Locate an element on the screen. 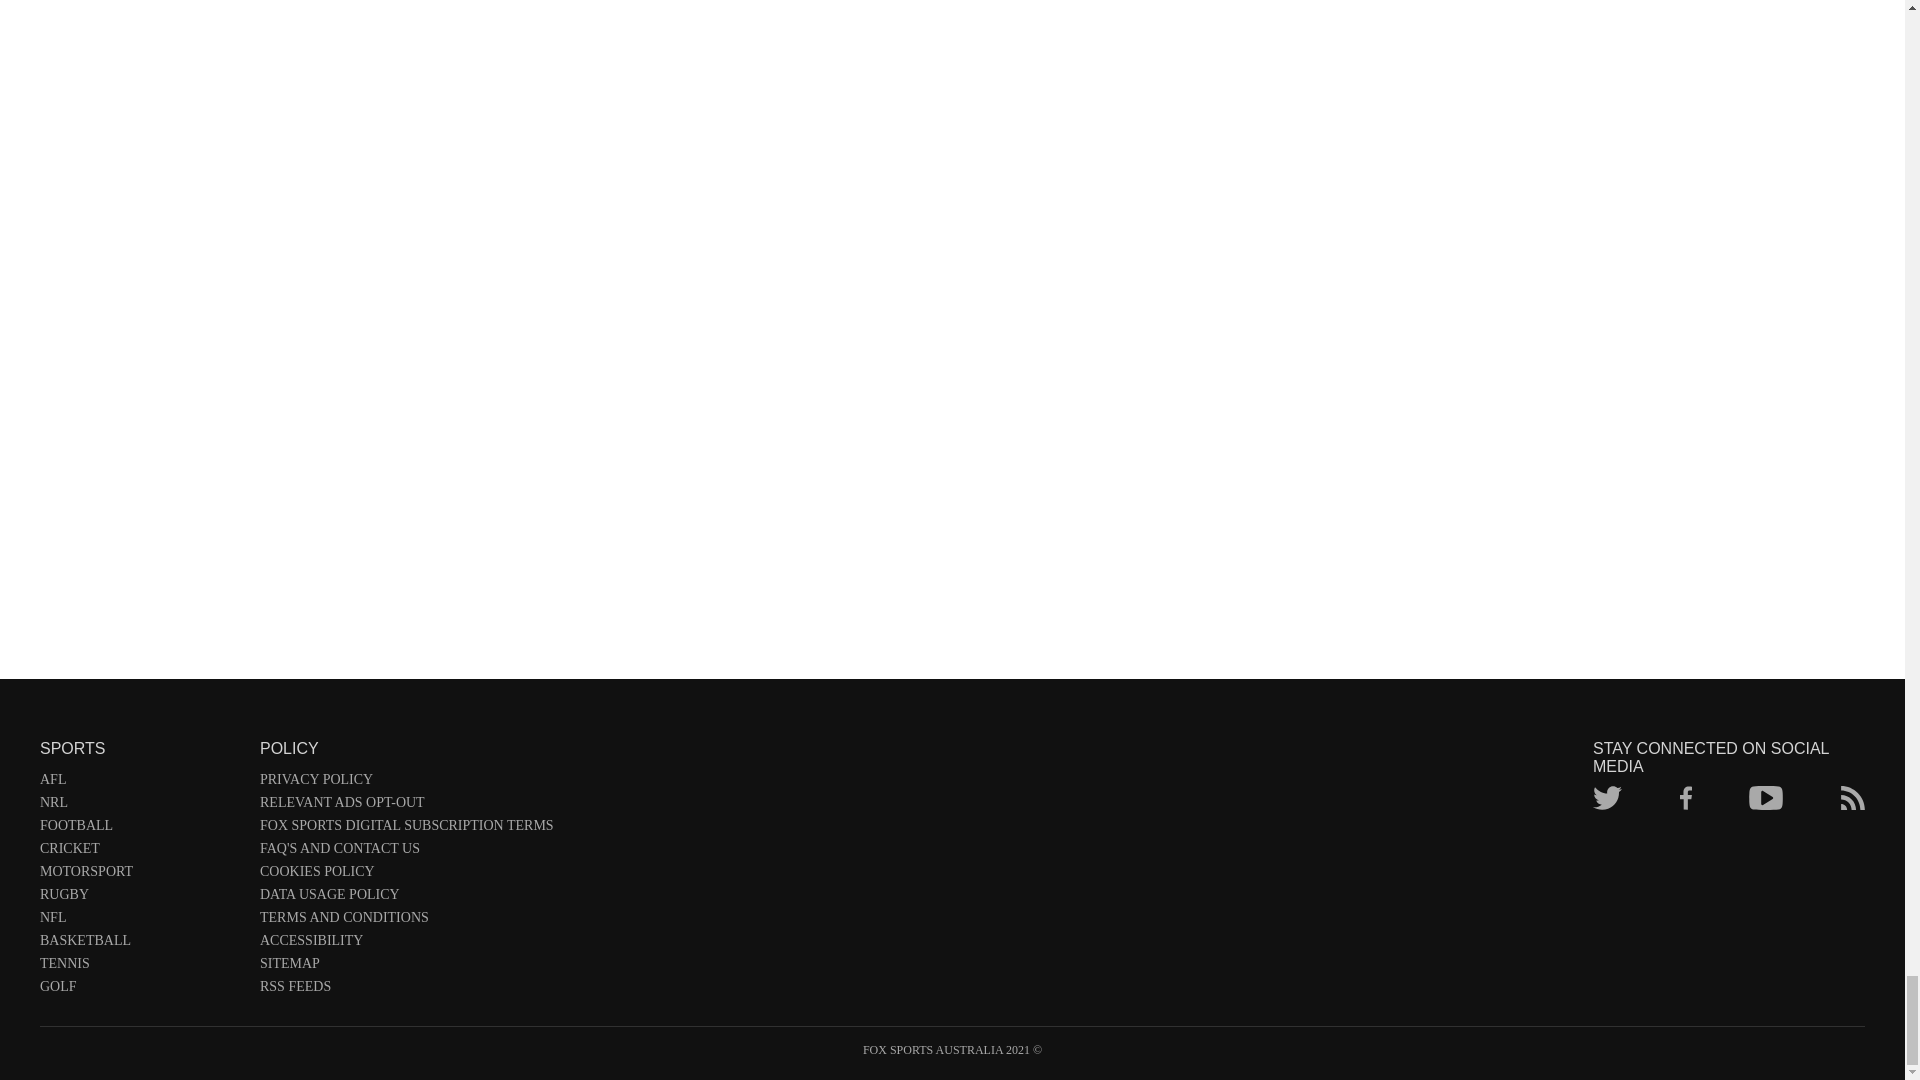 The image size is (1920, 1080). COOKIES POLICY is located at coordinates (406, 875).